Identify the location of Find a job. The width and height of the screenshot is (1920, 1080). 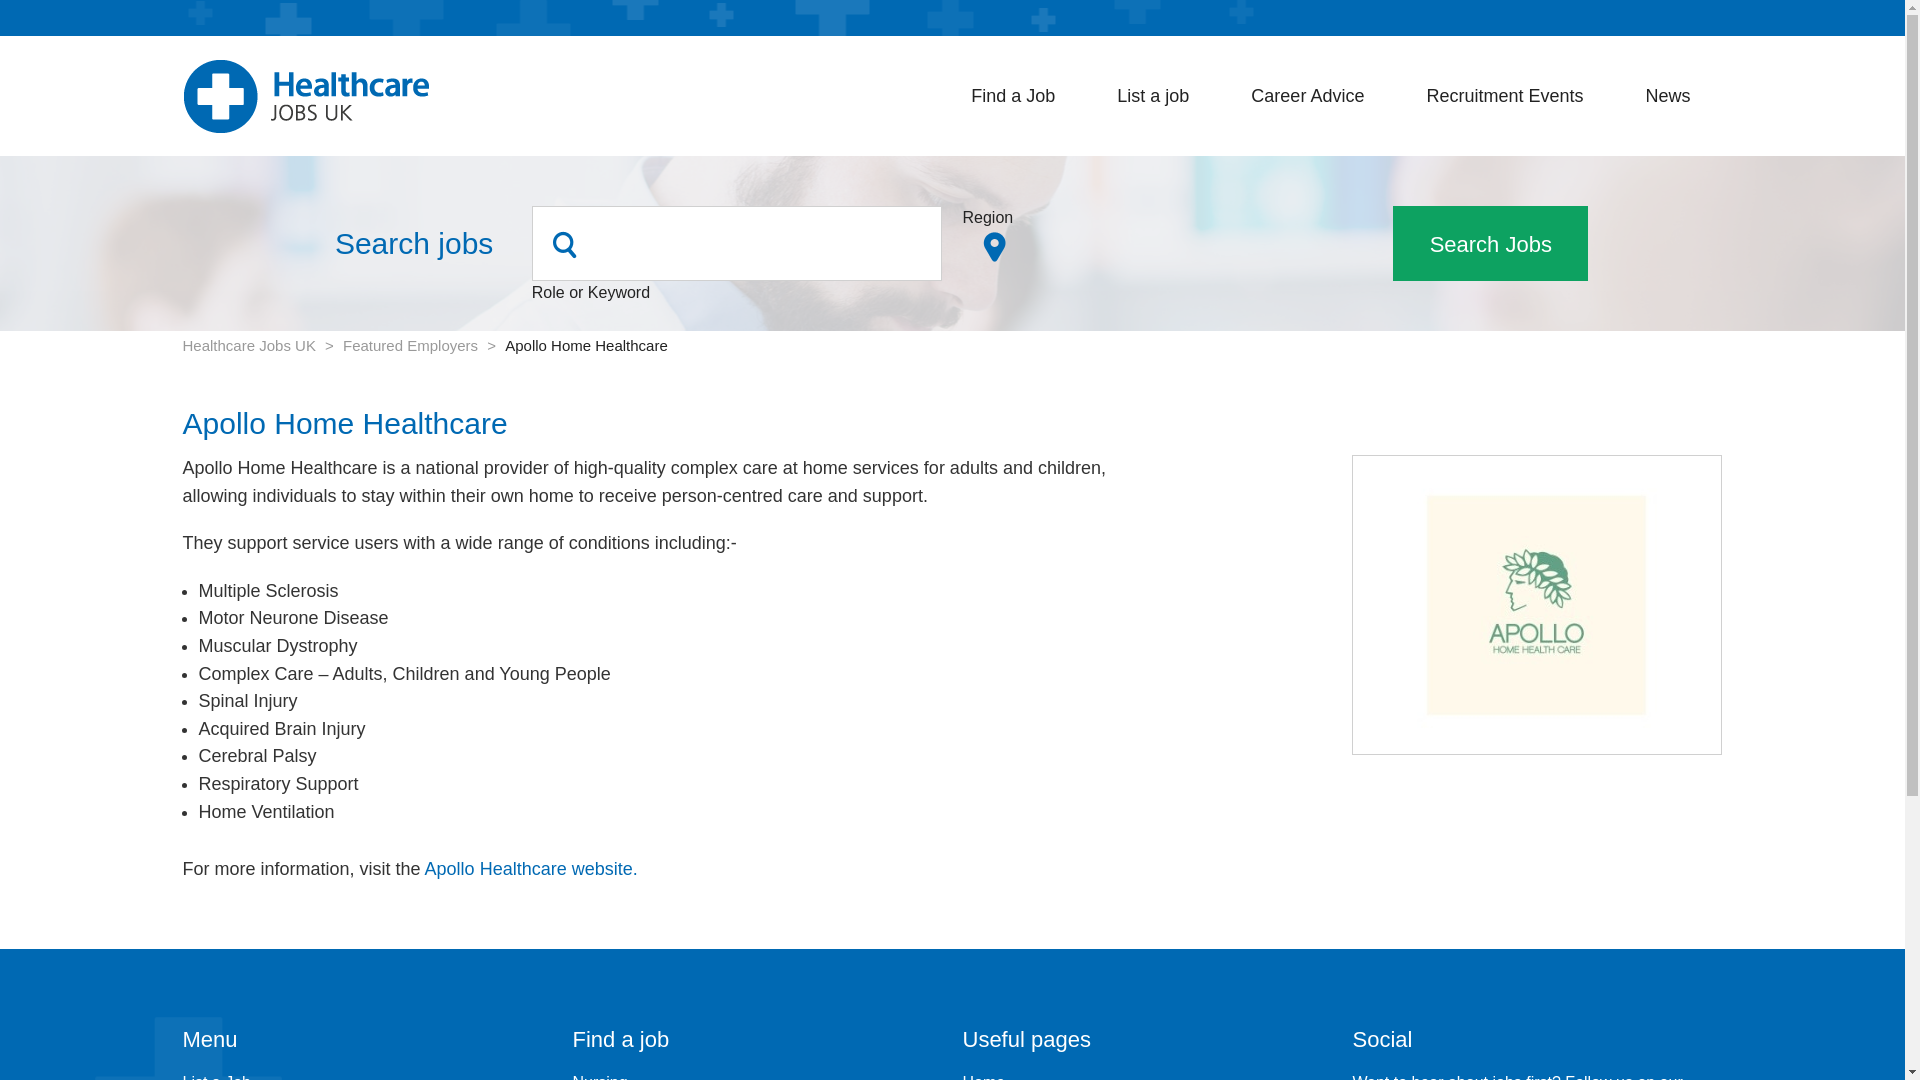
(757, 1040).